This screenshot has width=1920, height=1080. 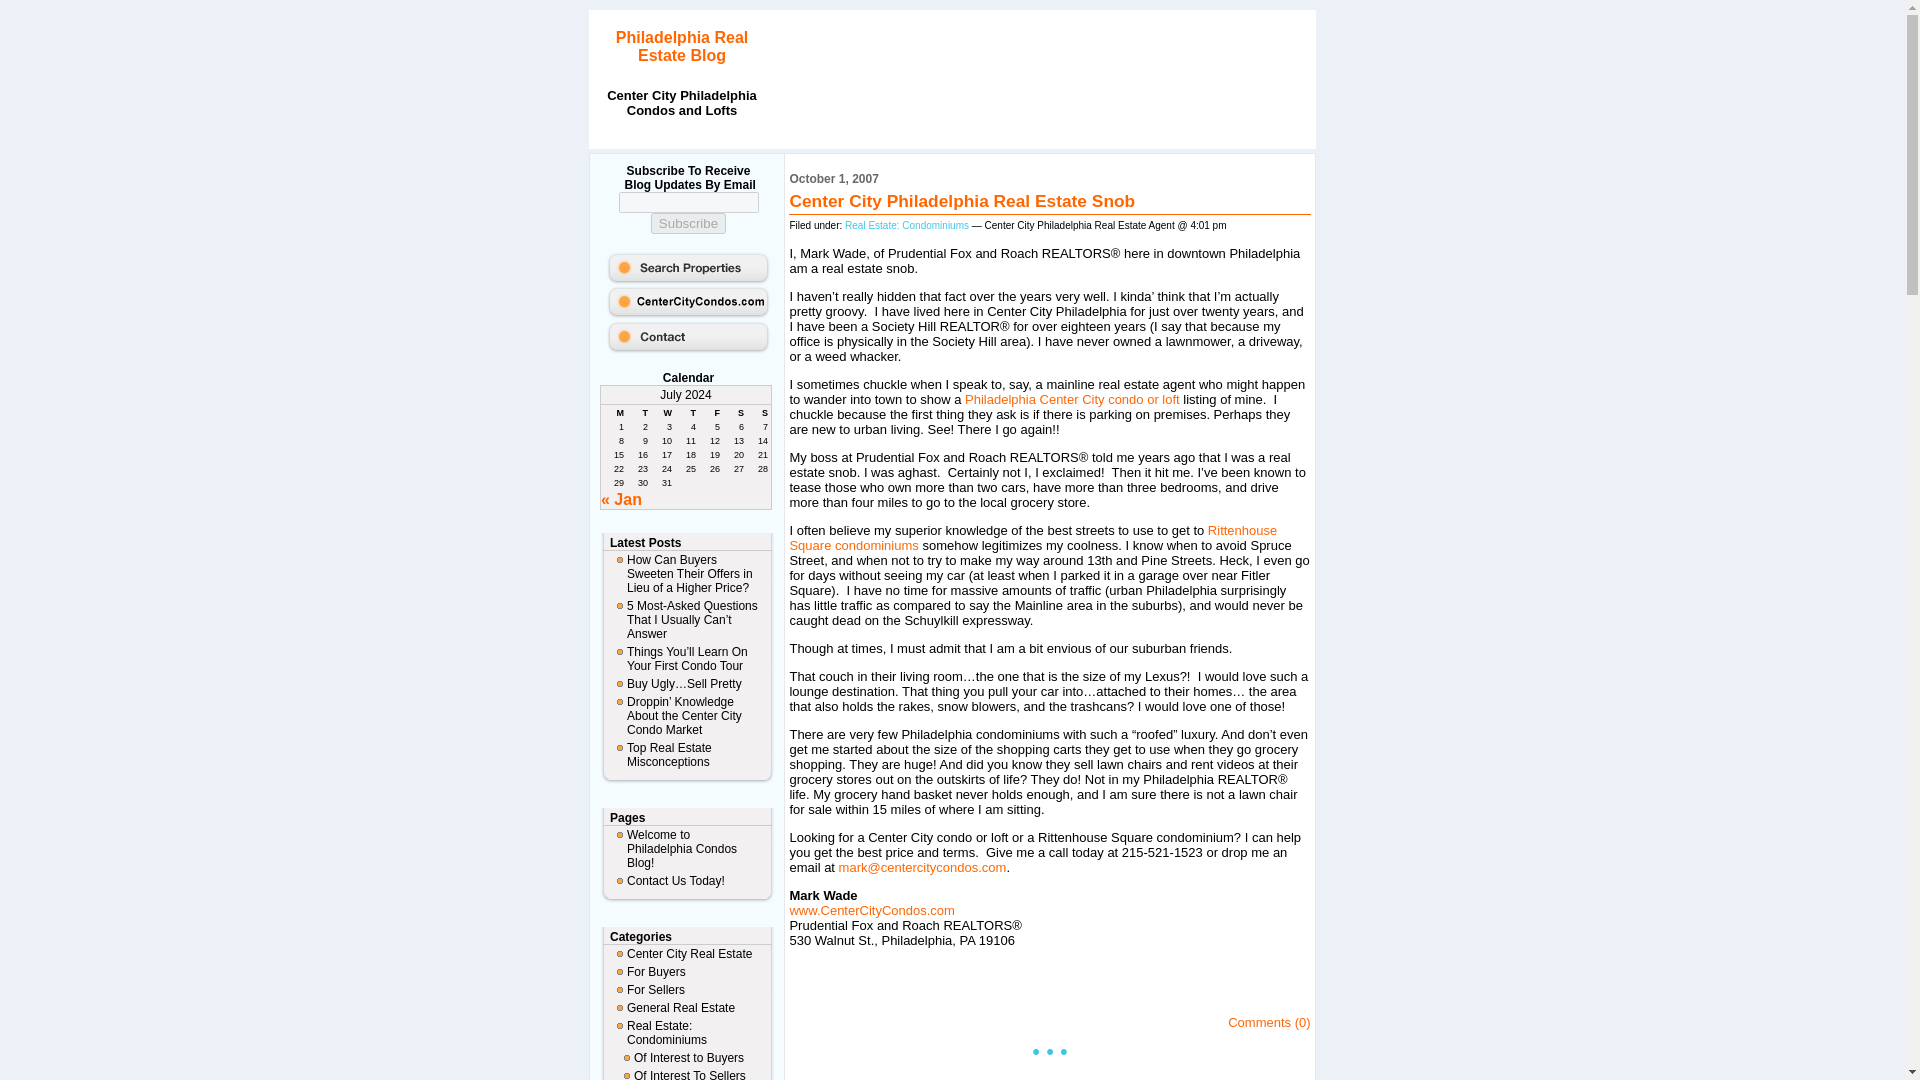 What do you see at coordinates (687, 1032) in the screenshot?
I see `Real Estate: Condominiums` at bounding box center [687, 1032].